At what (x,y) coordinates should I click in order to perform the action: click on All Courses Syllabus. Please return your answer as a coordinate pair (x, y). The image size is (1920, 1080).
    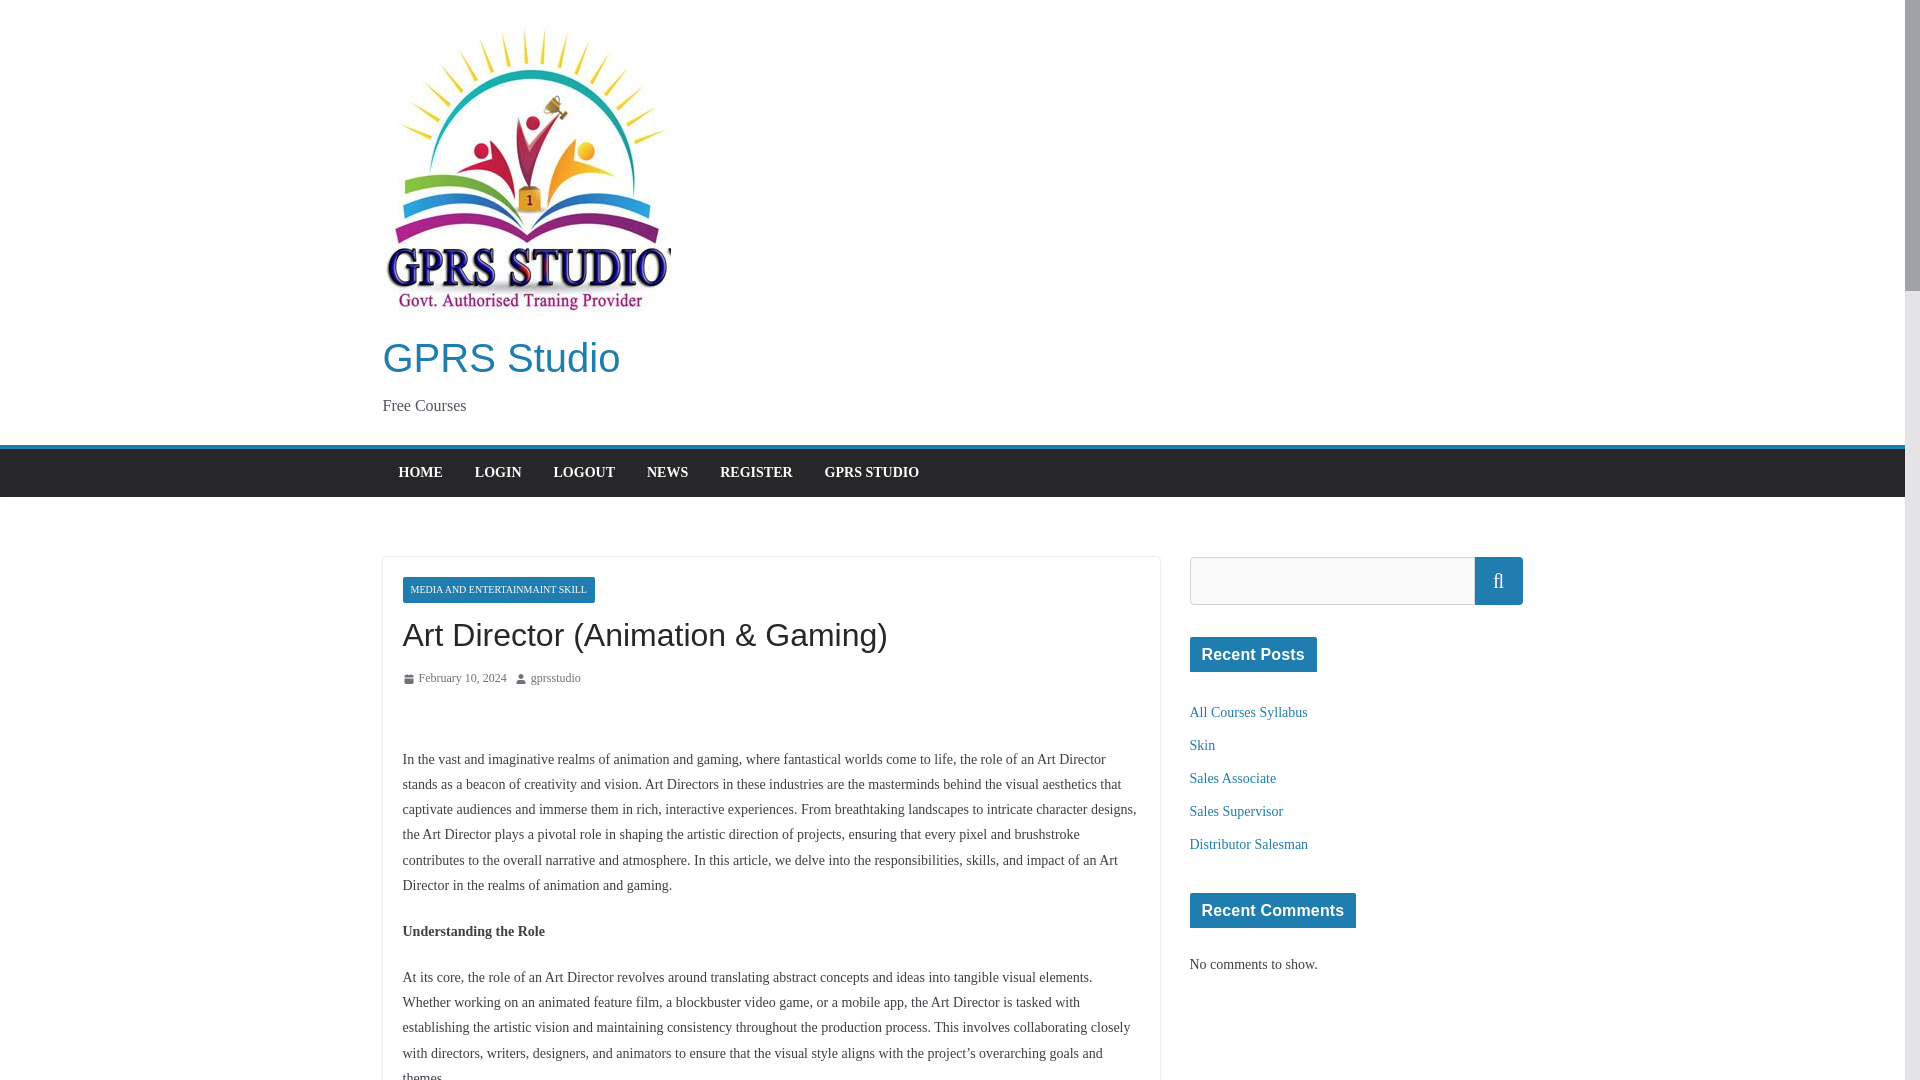
    Looking at the image, I should click on (1248, 712).